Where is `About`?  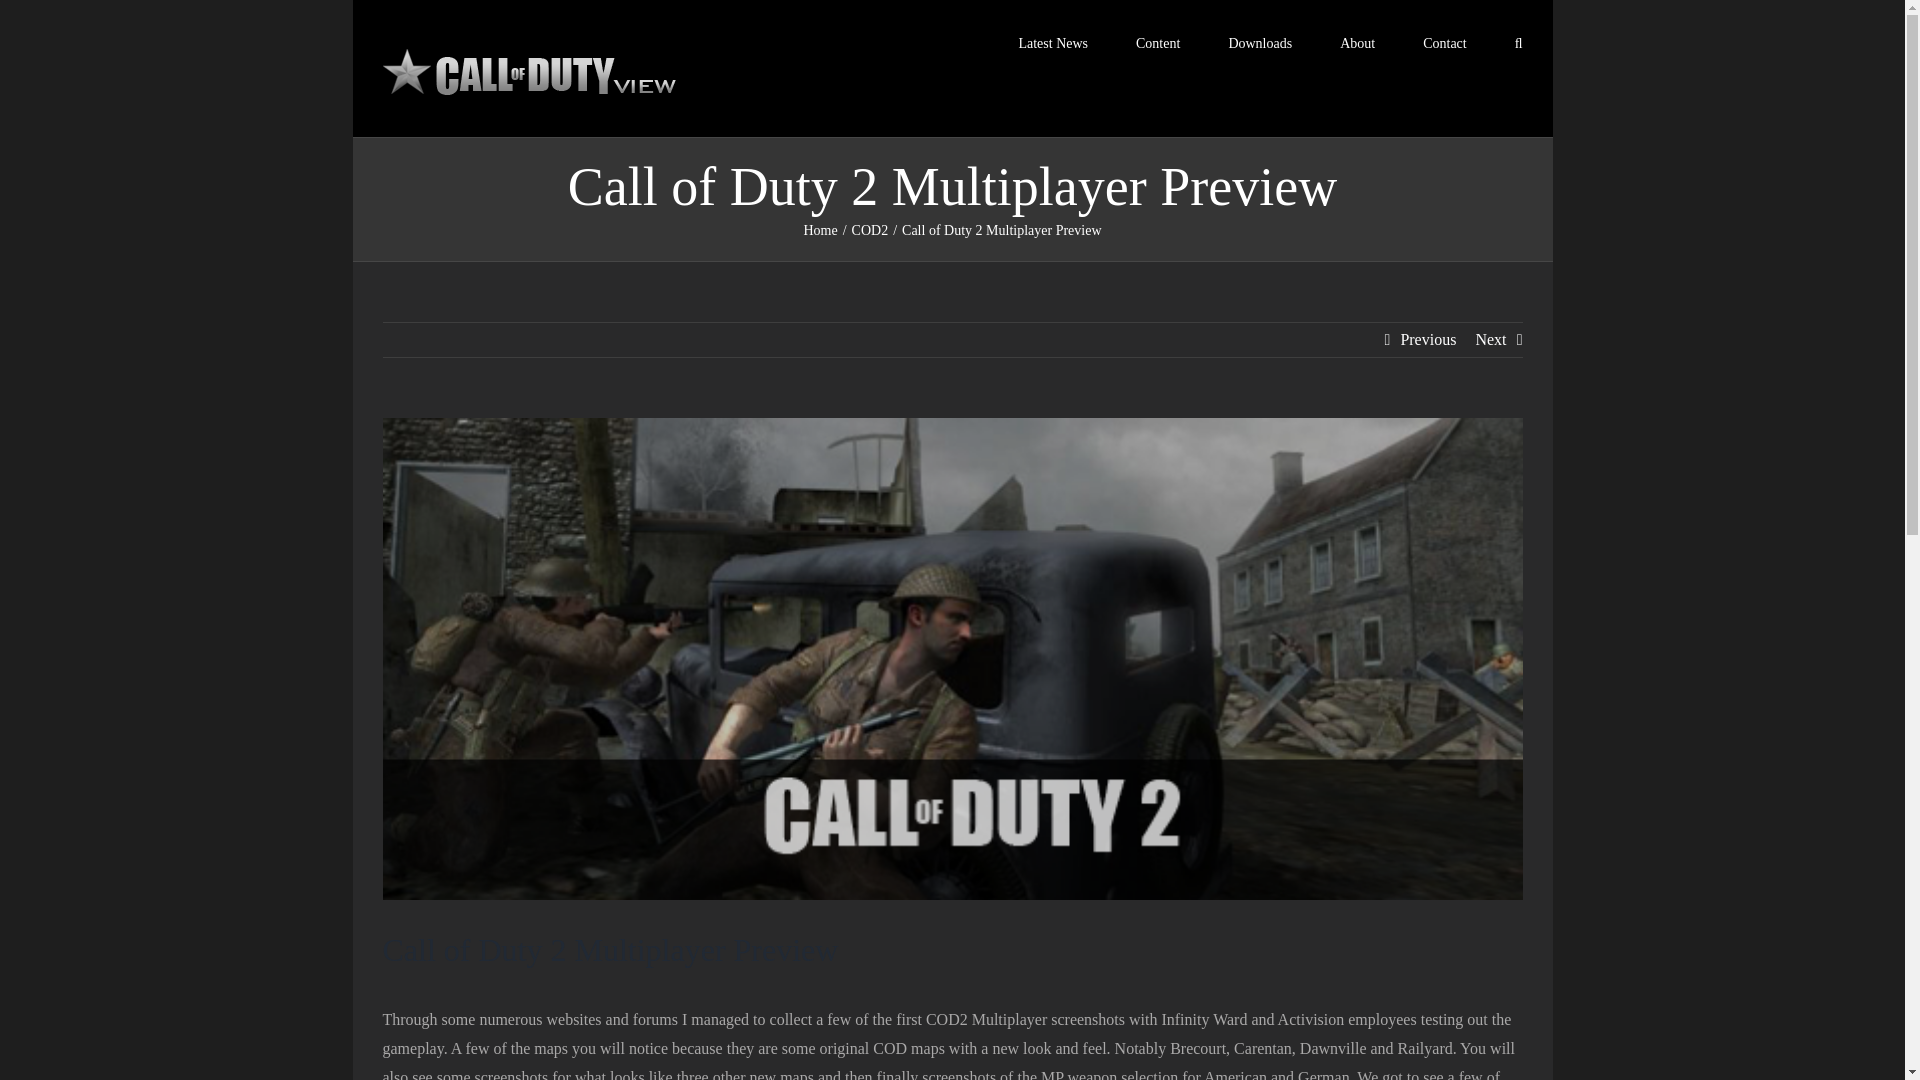 About is located at coordinates (1357, 42).